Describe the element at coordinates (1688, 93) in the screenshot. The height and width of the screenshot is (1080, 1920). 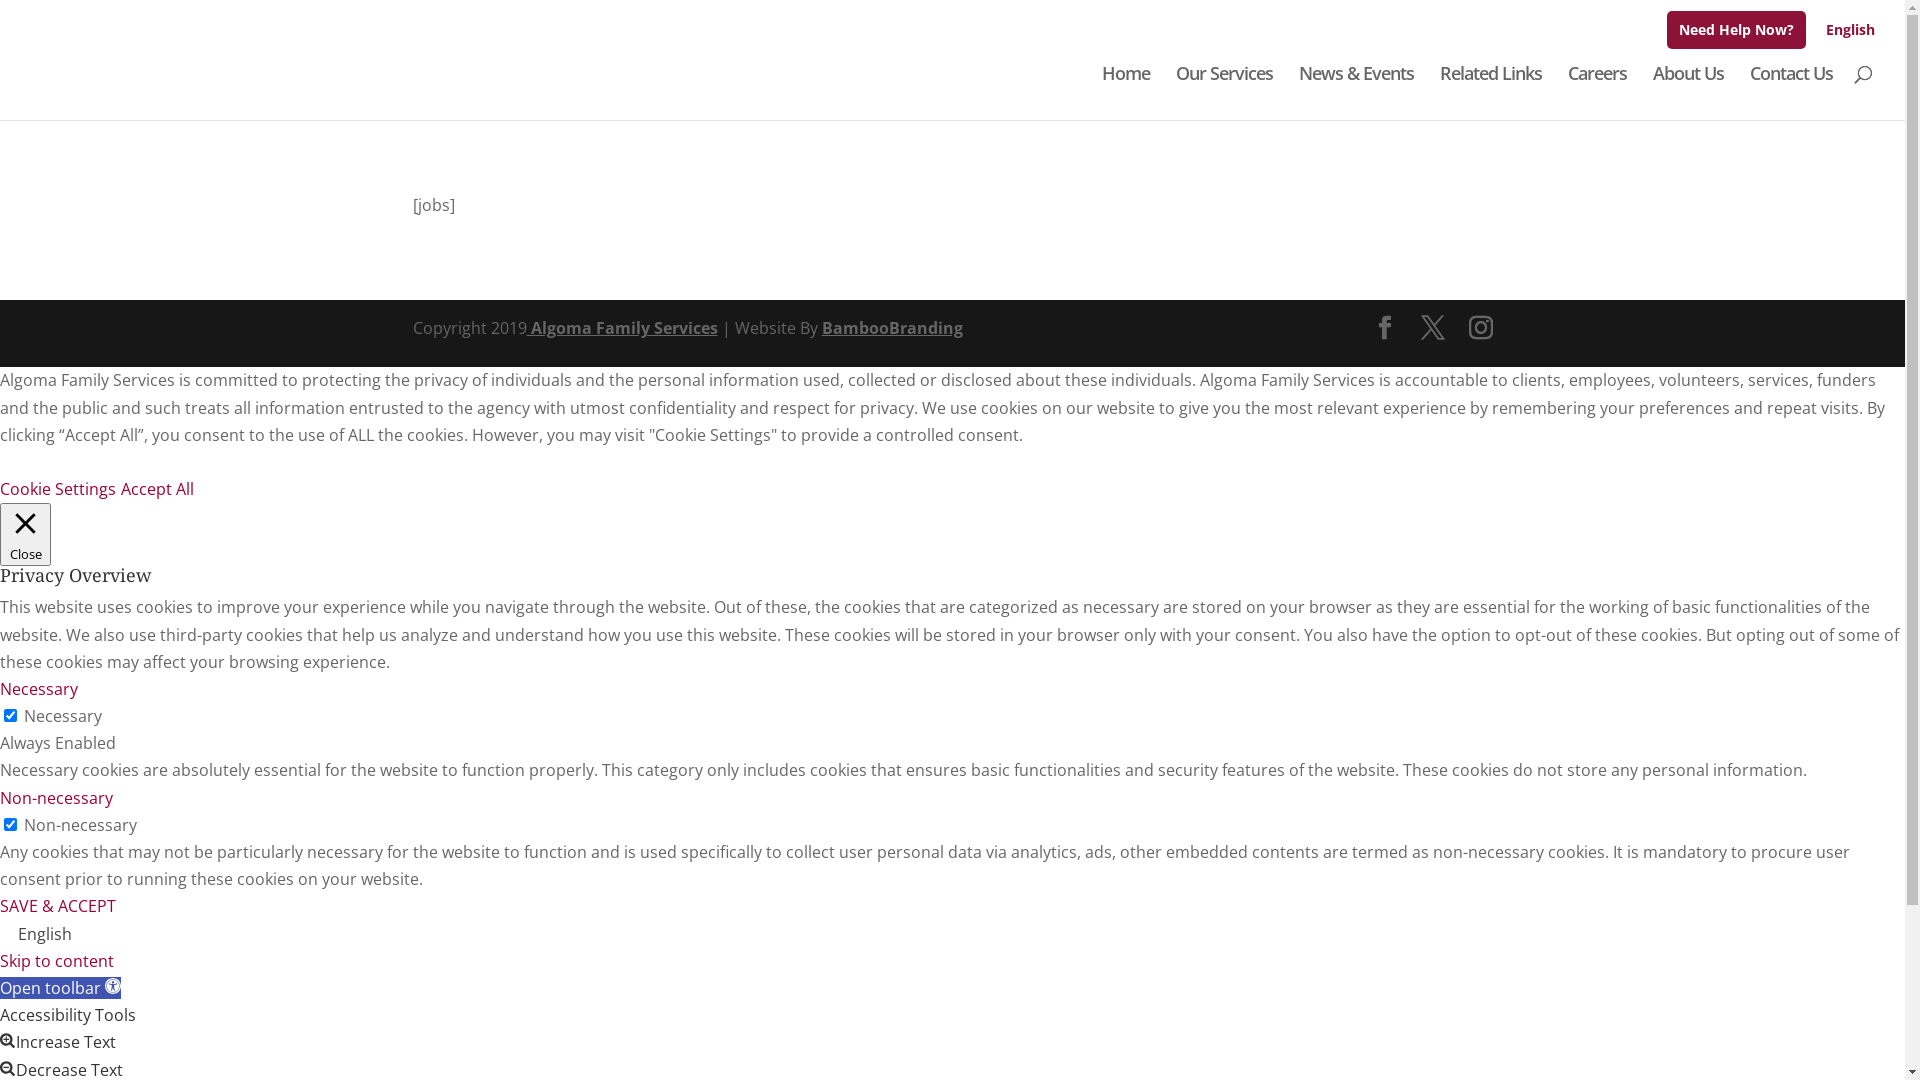
I see `About Us` at that location.